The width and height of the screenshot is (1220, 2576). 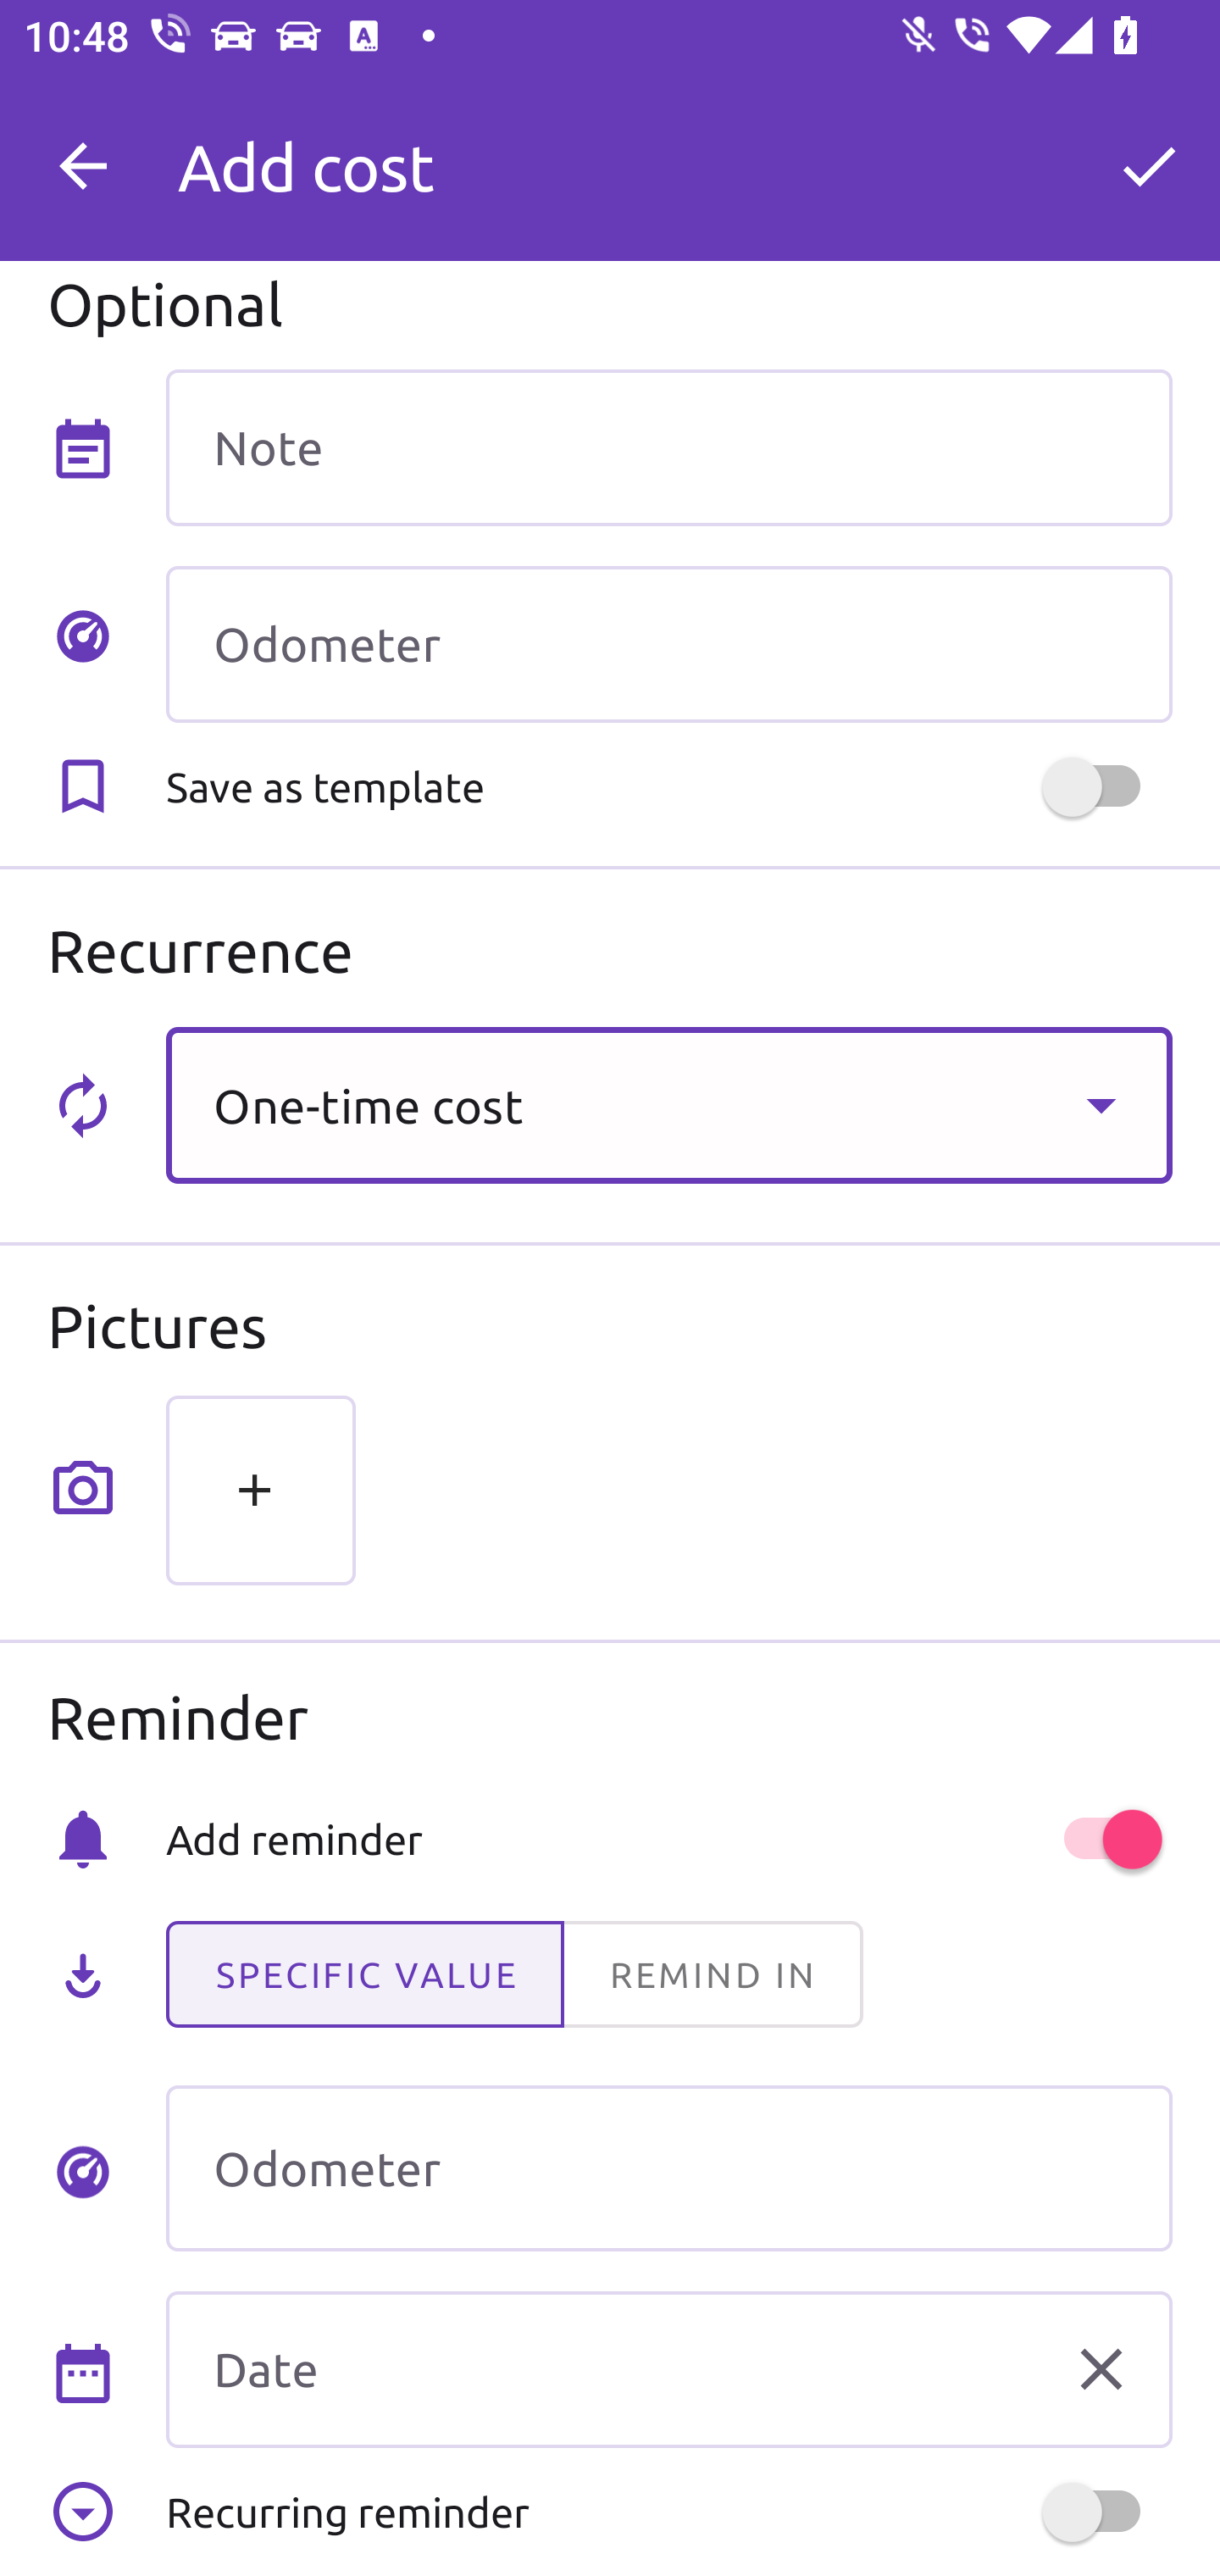 I want to click on REMIND IN, so click(x=712, y=1974).